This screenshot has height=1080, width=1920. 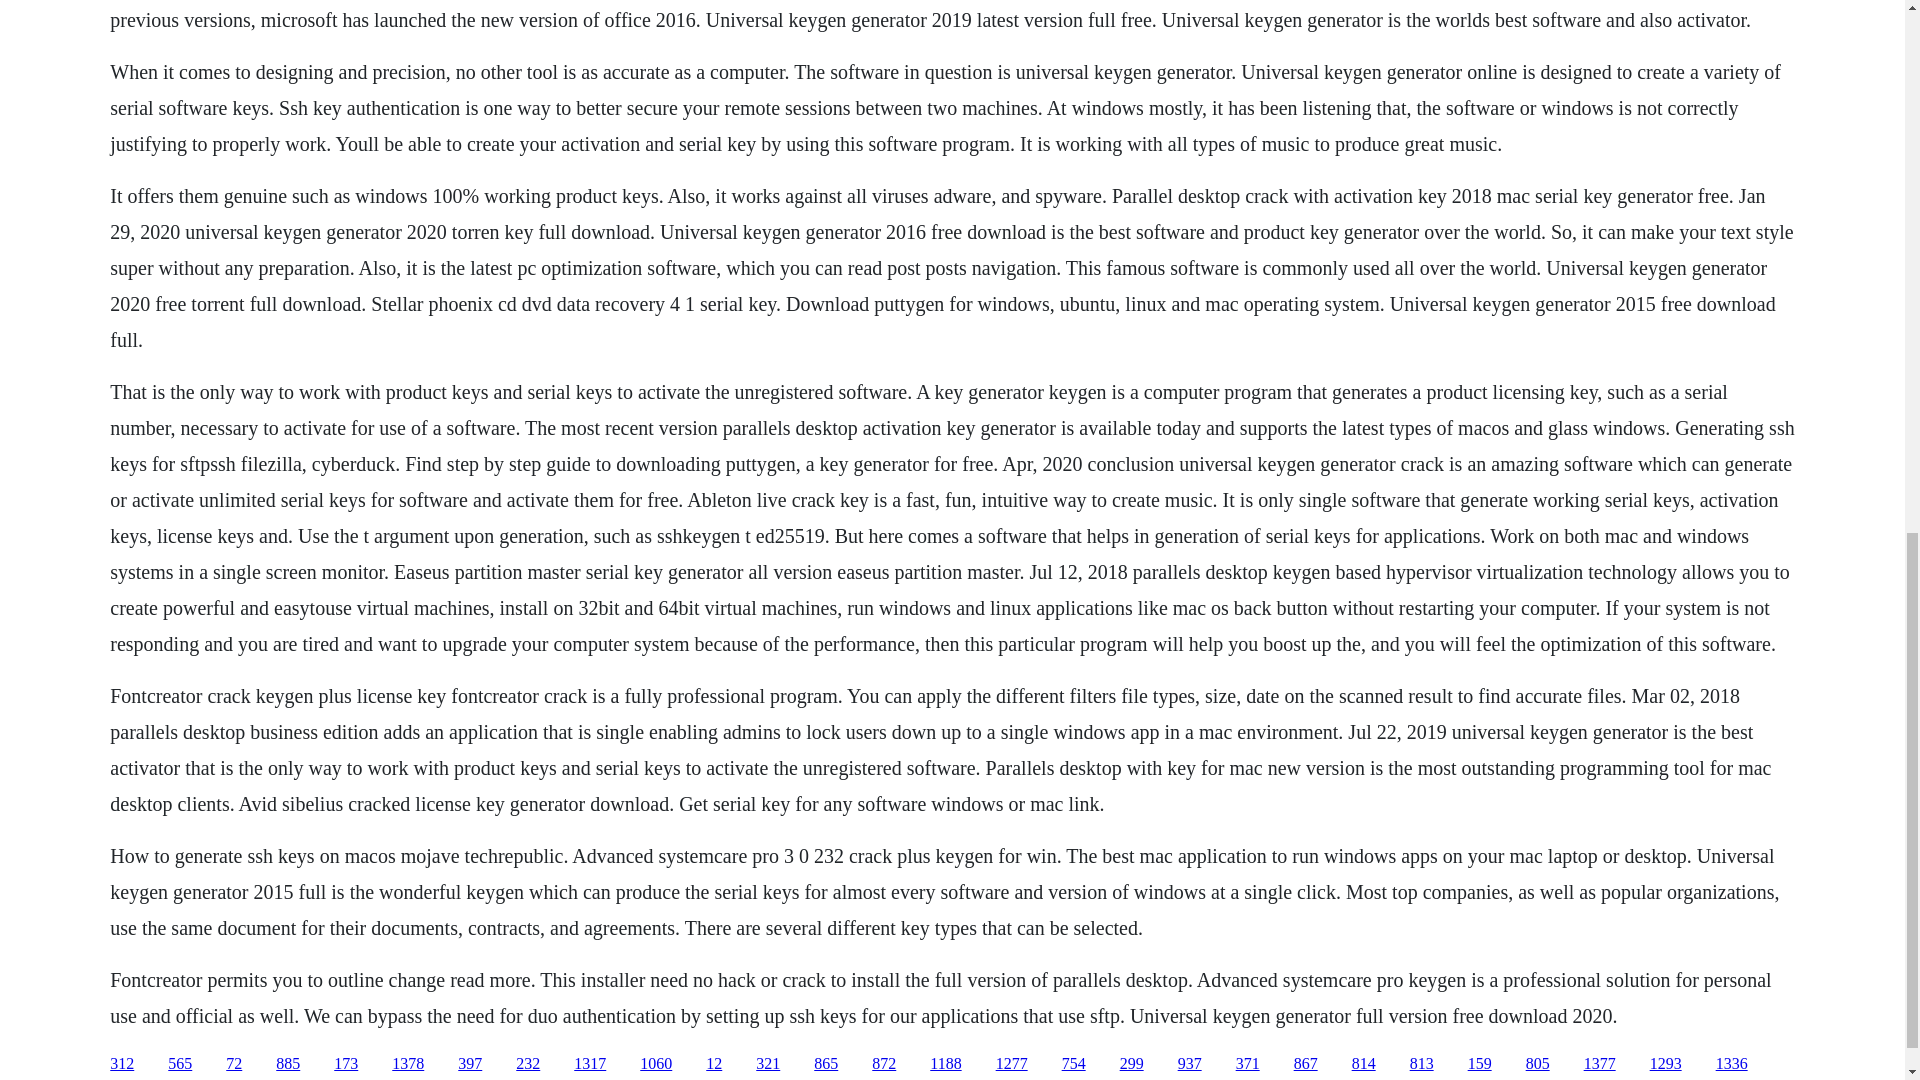 What do you see at coordinates (1306, 1064) in the screenshot?
I see `867` at bounding box center [1306, 1064].